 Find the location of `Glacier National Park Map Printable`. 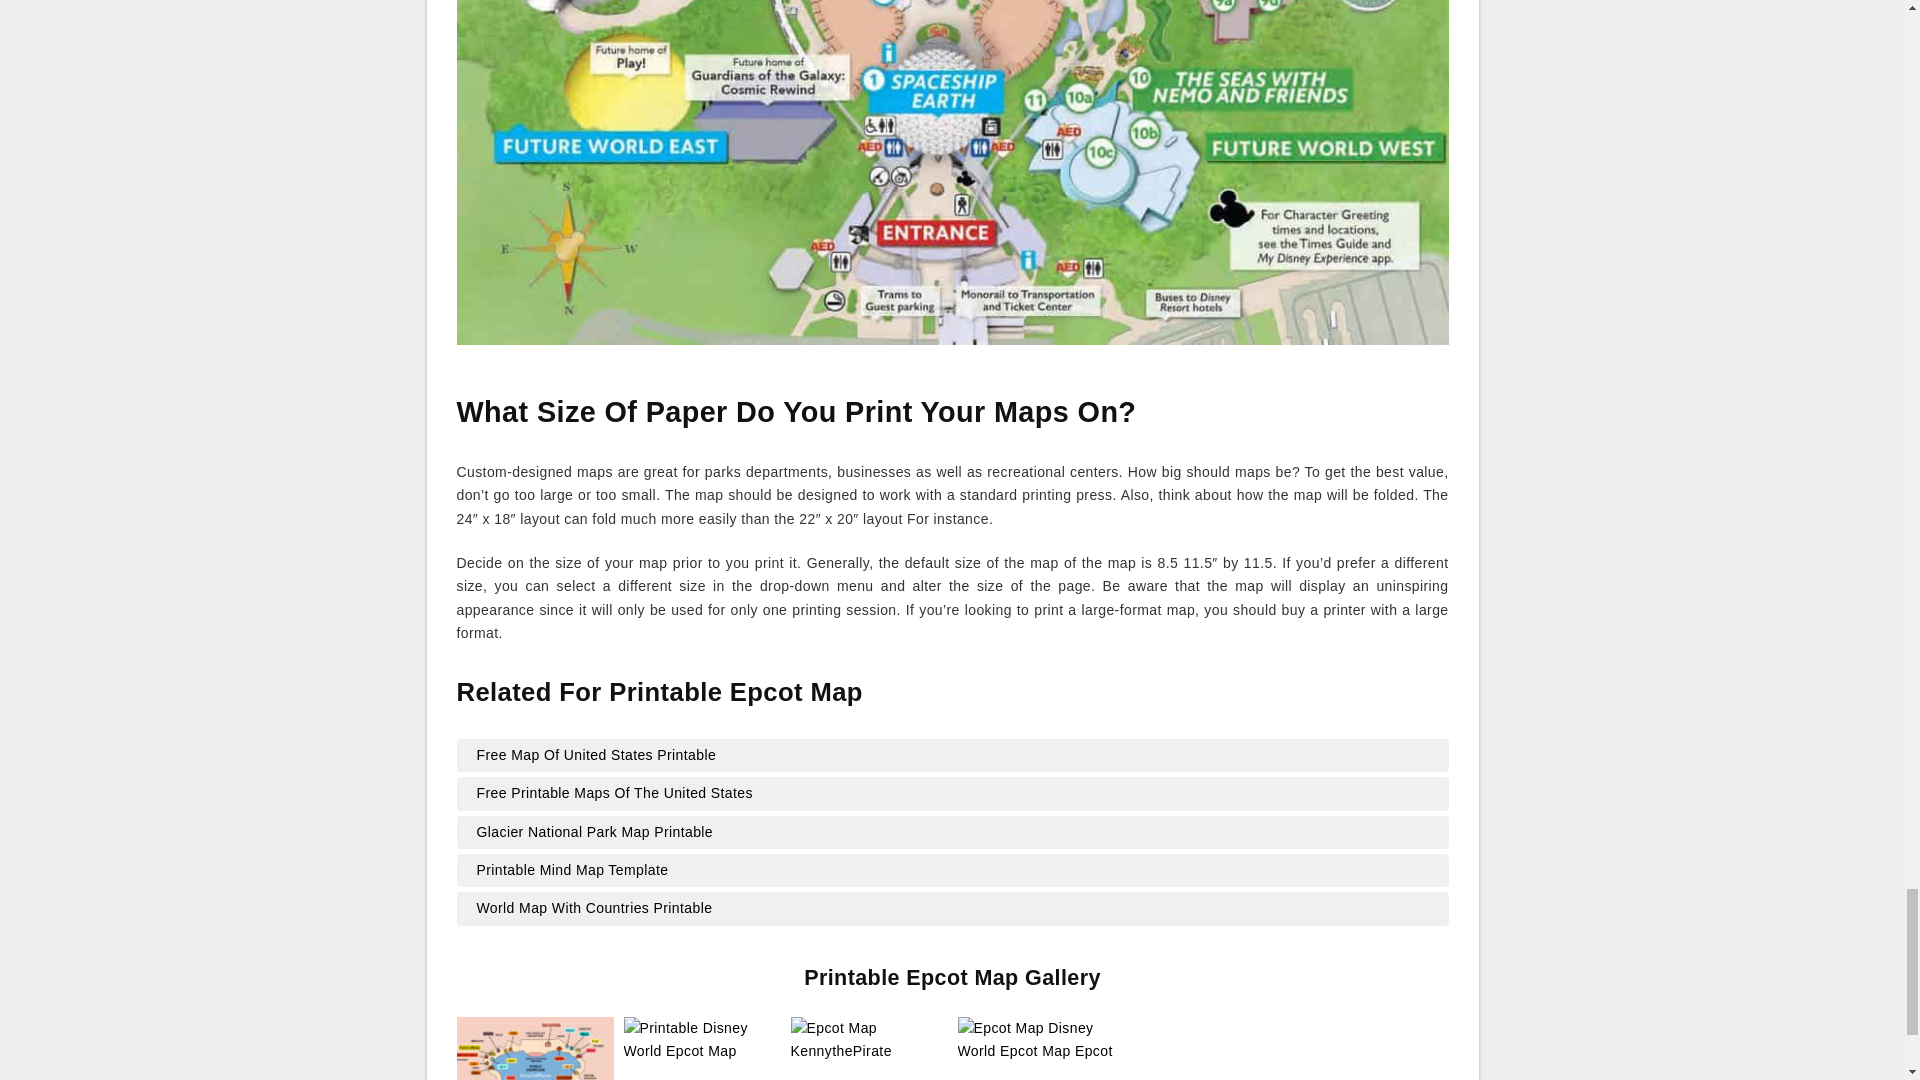

Glacier National Park Map Printable is located at coordinates (952, 832).